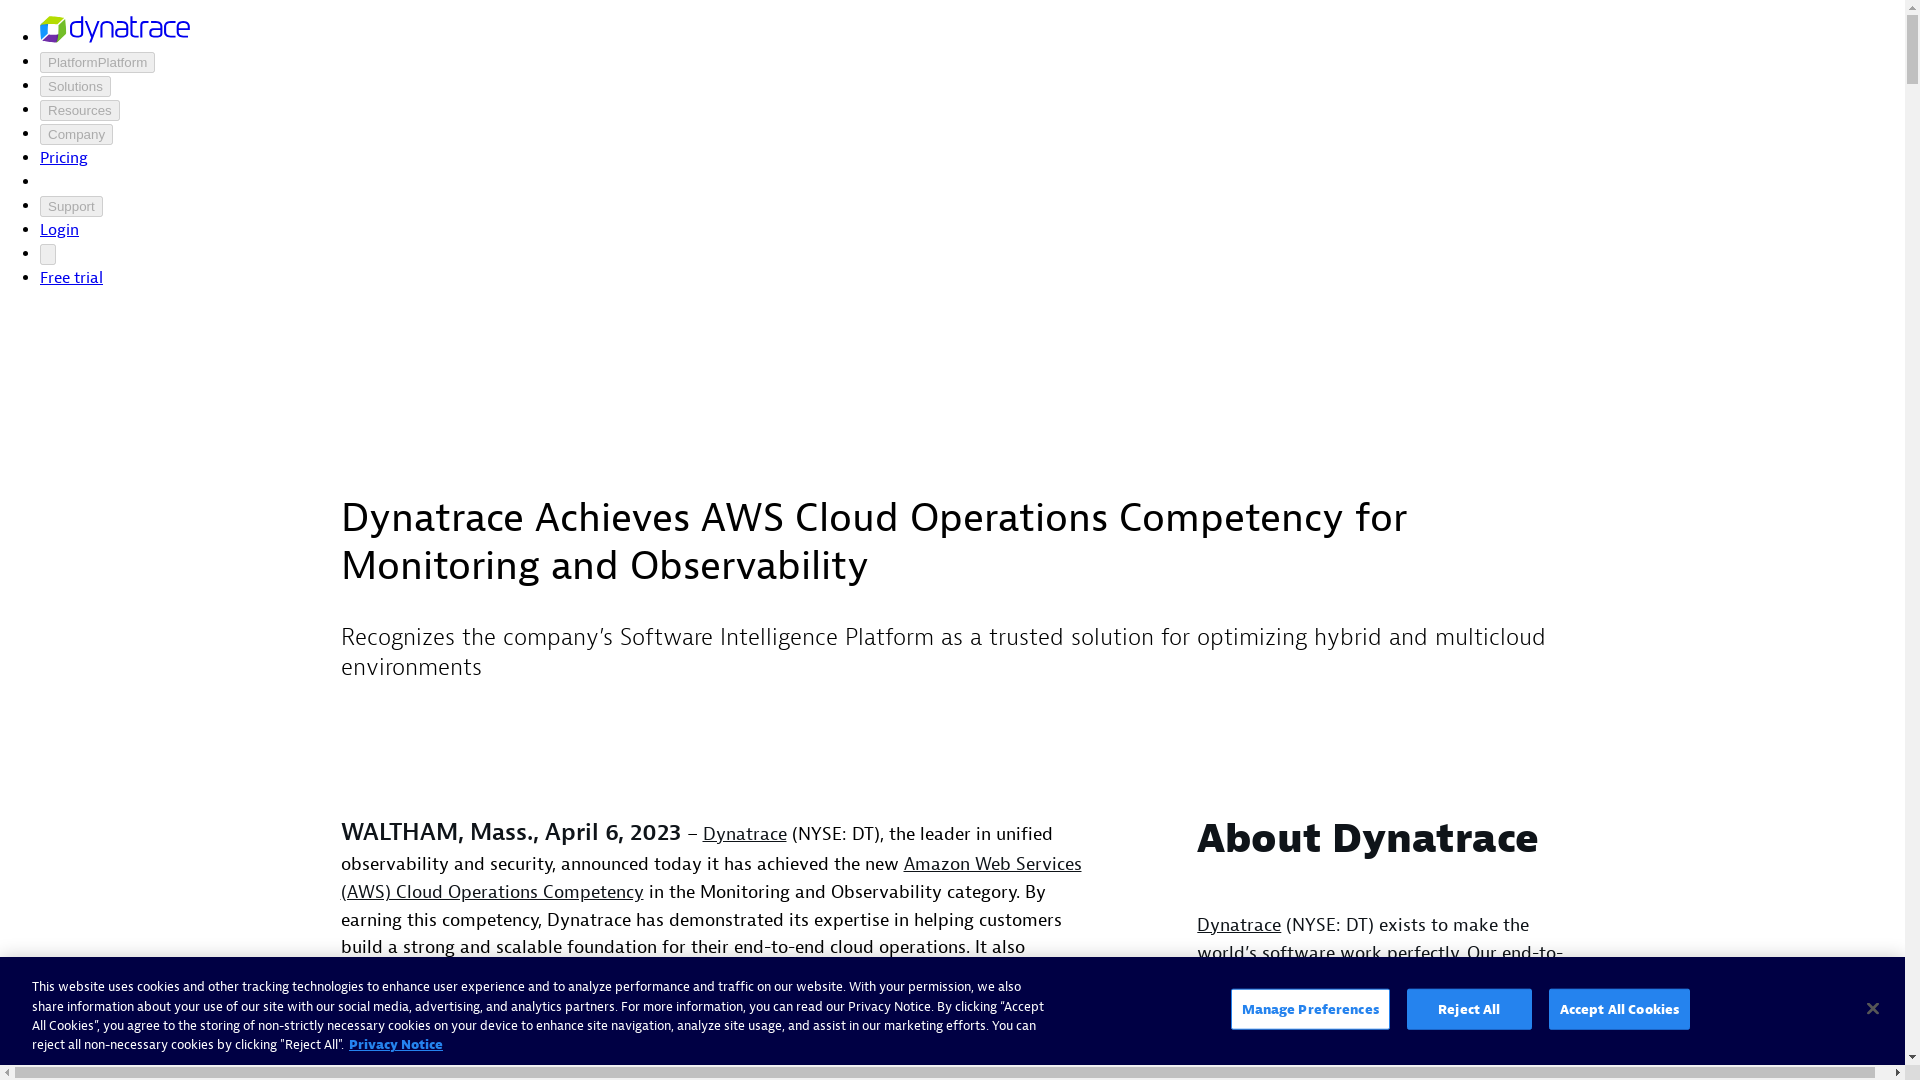 The image size is (1920, 1080). Describe the element at coordinates (698, 1064) in the screenshot. I see `AWS Government Competency` at that location.